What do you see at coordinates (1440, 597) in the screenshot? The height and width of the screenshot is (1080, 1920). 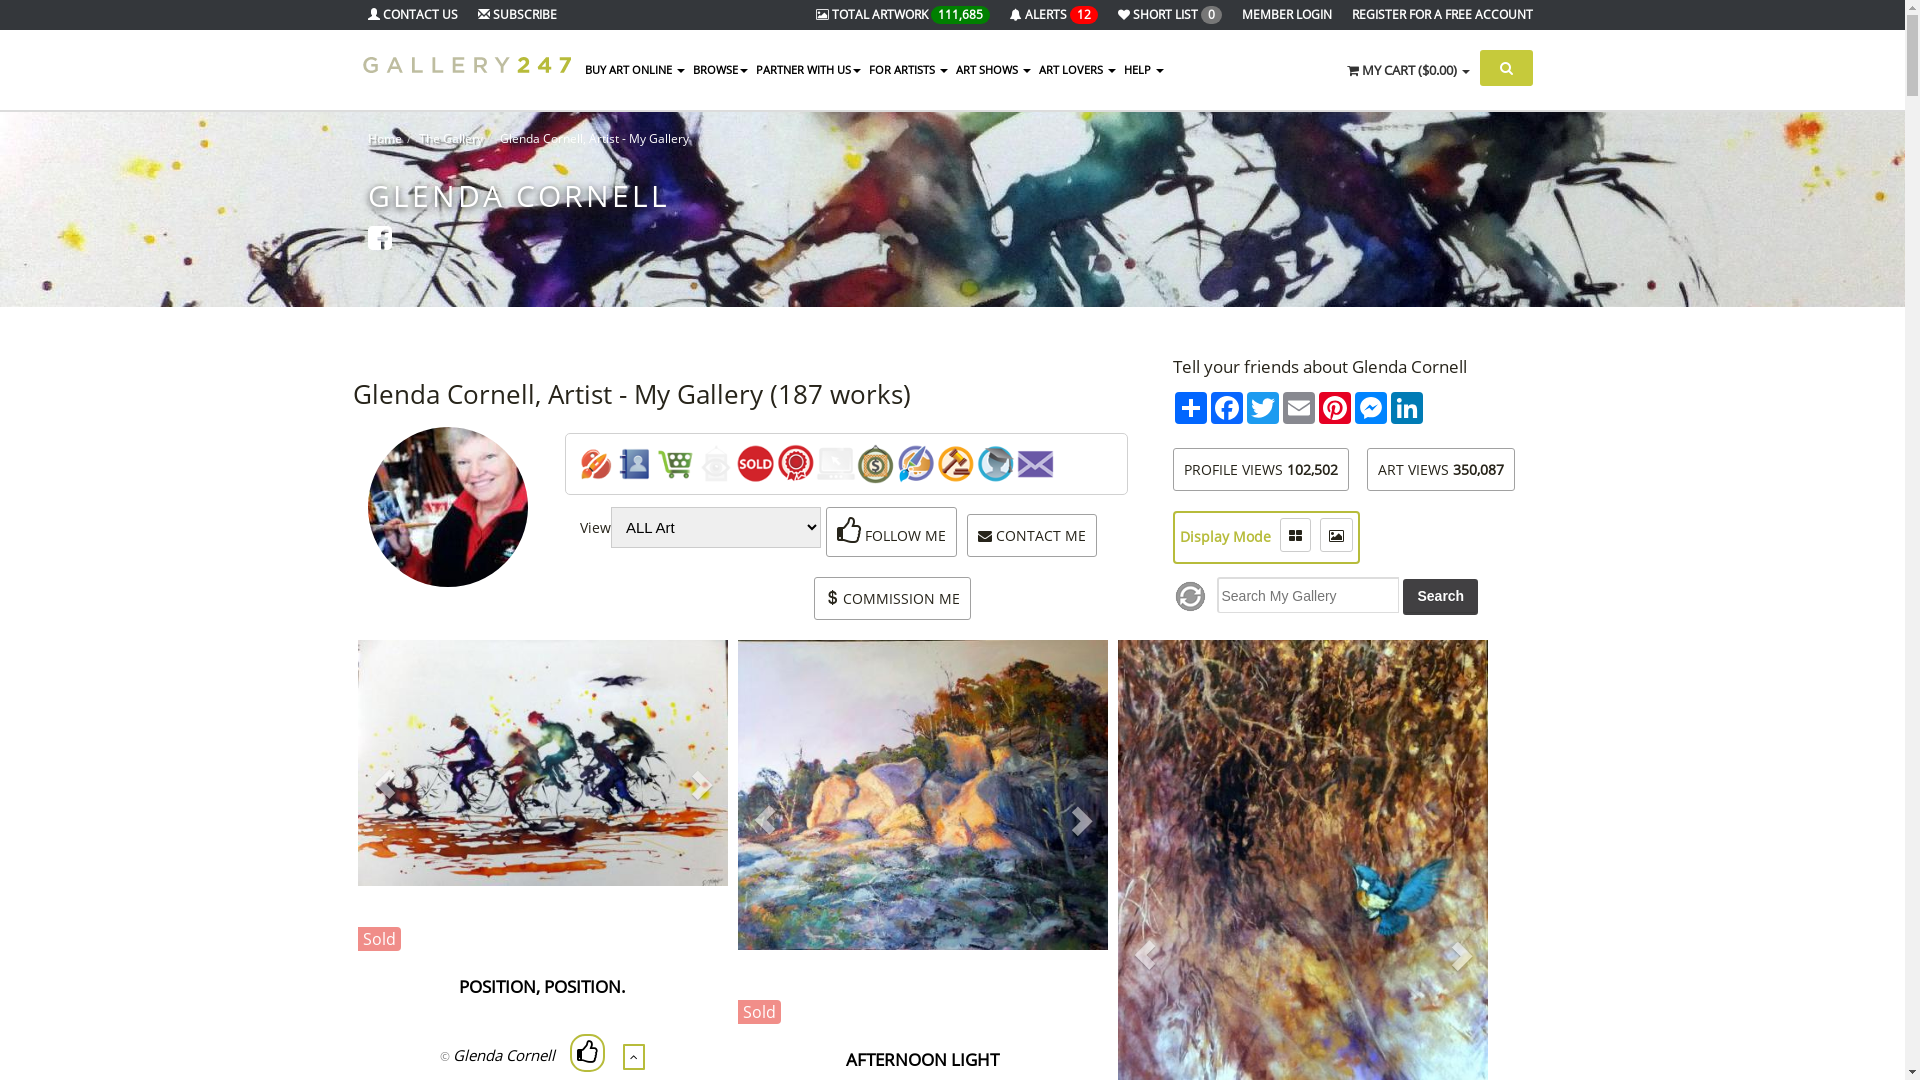 I see `Search` at bounding box center [1440, 597].